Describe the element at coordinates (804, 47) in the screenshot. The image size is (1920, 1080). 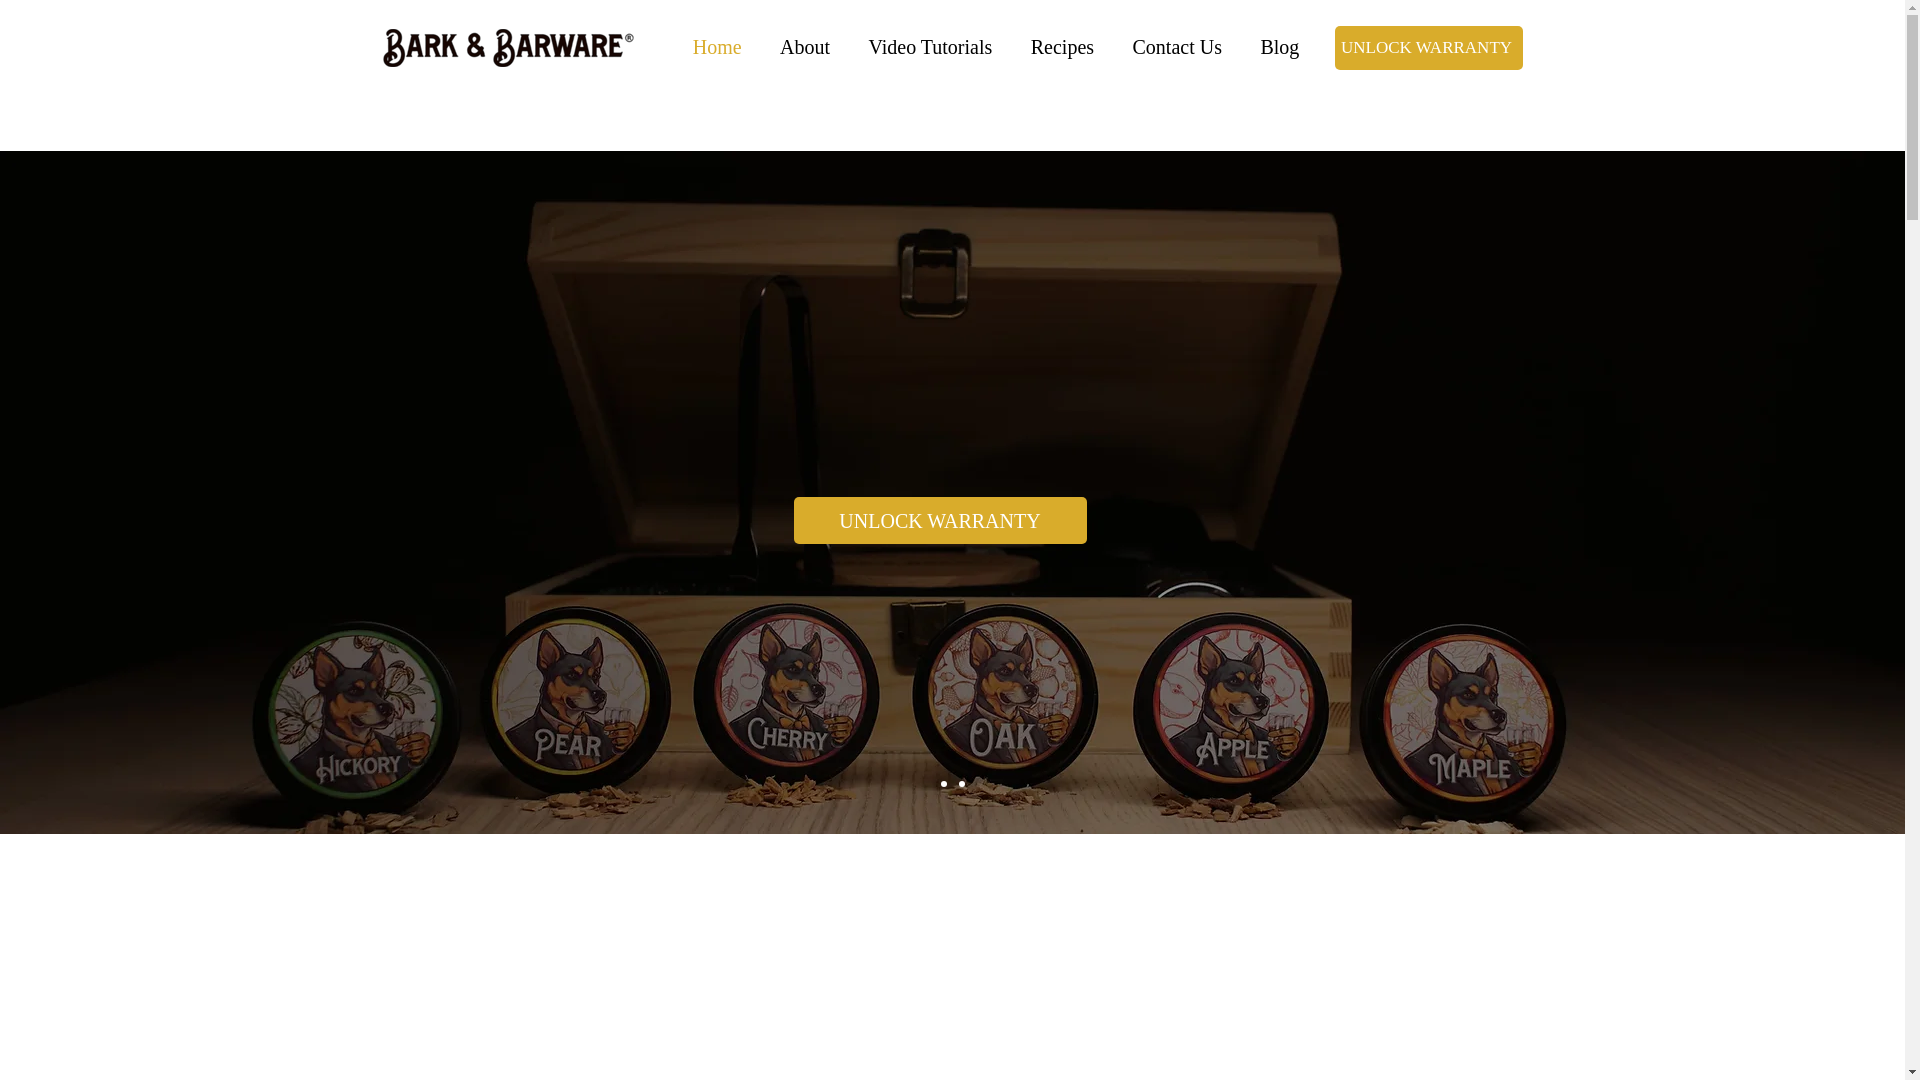
I see `About` at that location.